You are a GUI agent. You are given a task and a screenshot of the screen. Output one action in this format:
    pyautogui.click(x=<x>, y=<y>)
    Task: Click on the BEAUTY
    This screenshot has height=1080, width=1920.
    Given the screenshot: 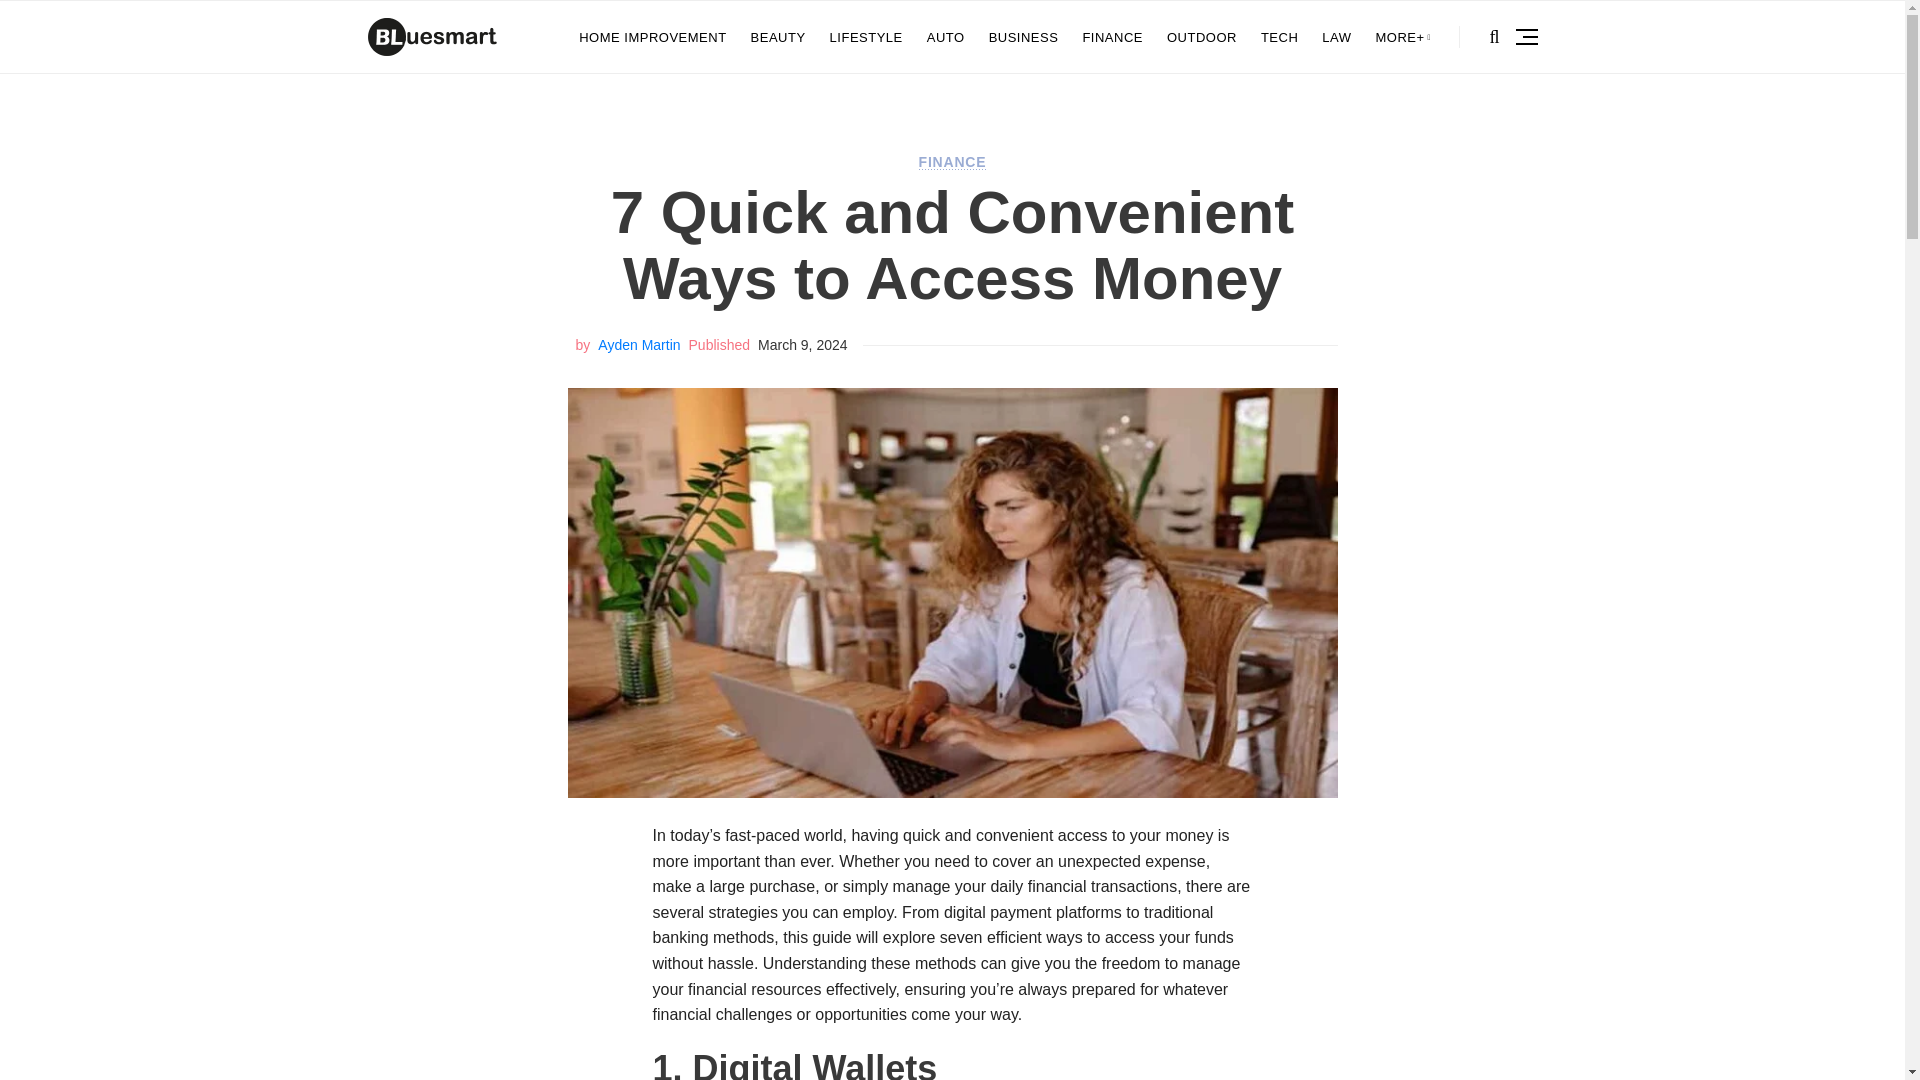 What is the action you would take?
    pyautogui.click(x=778, y=37)
    